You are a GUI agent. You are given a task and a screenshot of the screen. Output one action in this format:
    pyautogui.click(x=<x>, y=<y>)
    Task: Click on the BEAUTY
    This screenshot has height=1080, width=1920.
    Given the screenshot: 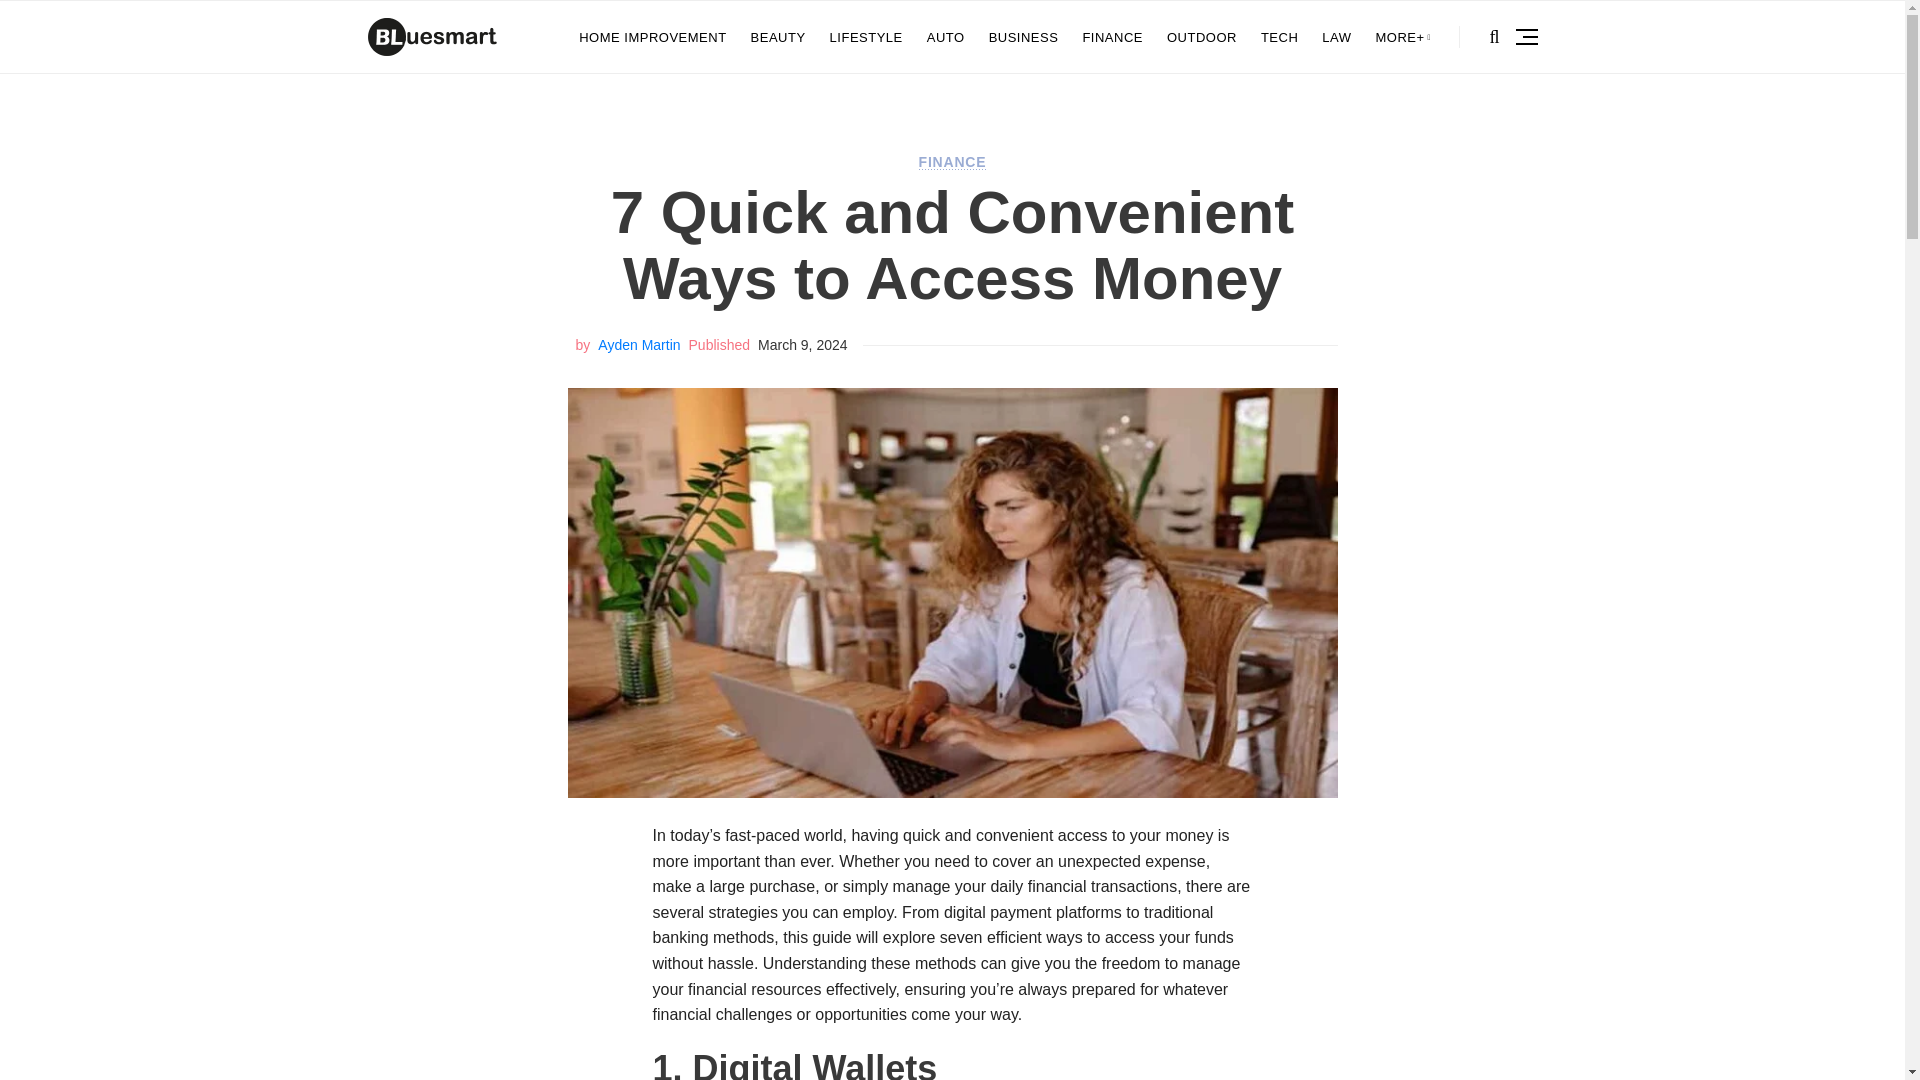 What is the action you would take?
    pyautogui.click(x=778, y=37)
    